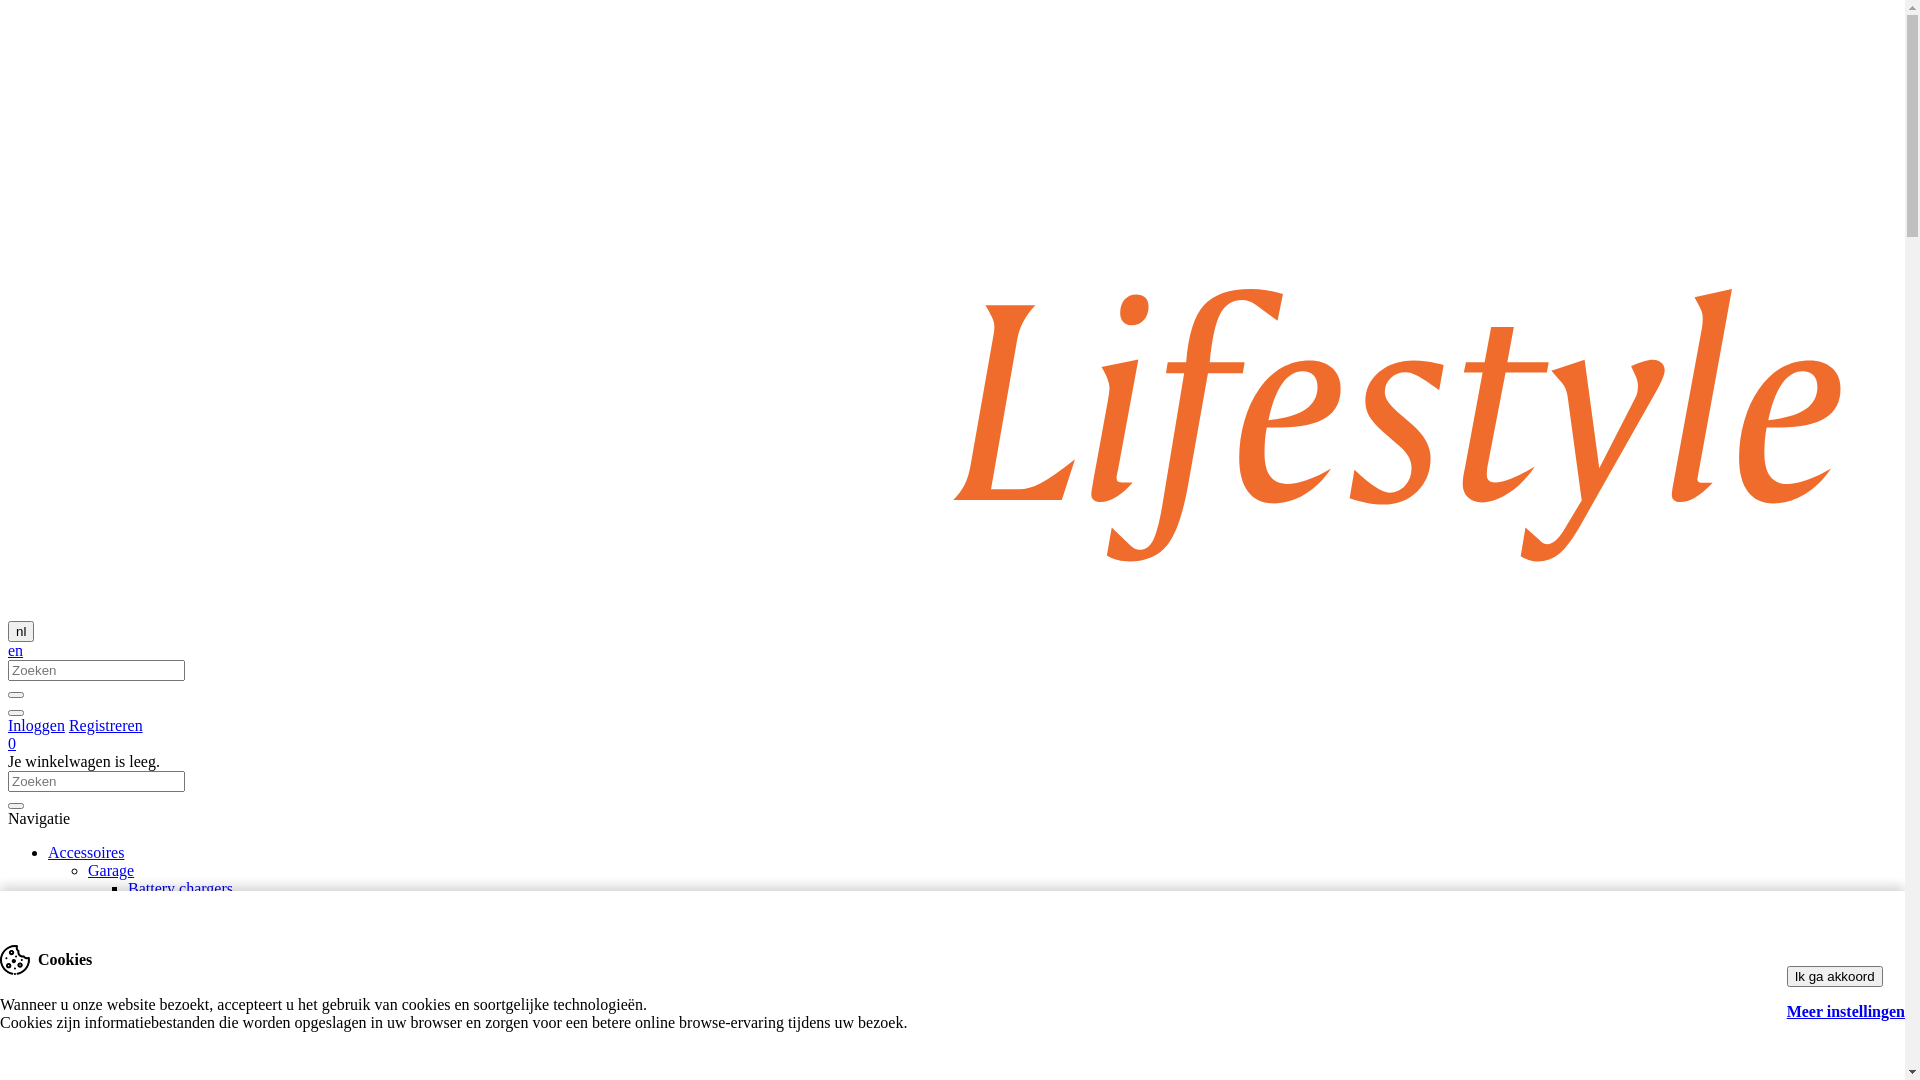 This screenshot has width=1920, height=1080. I want to click on Ik ga akkoord, so click(1835, 976).